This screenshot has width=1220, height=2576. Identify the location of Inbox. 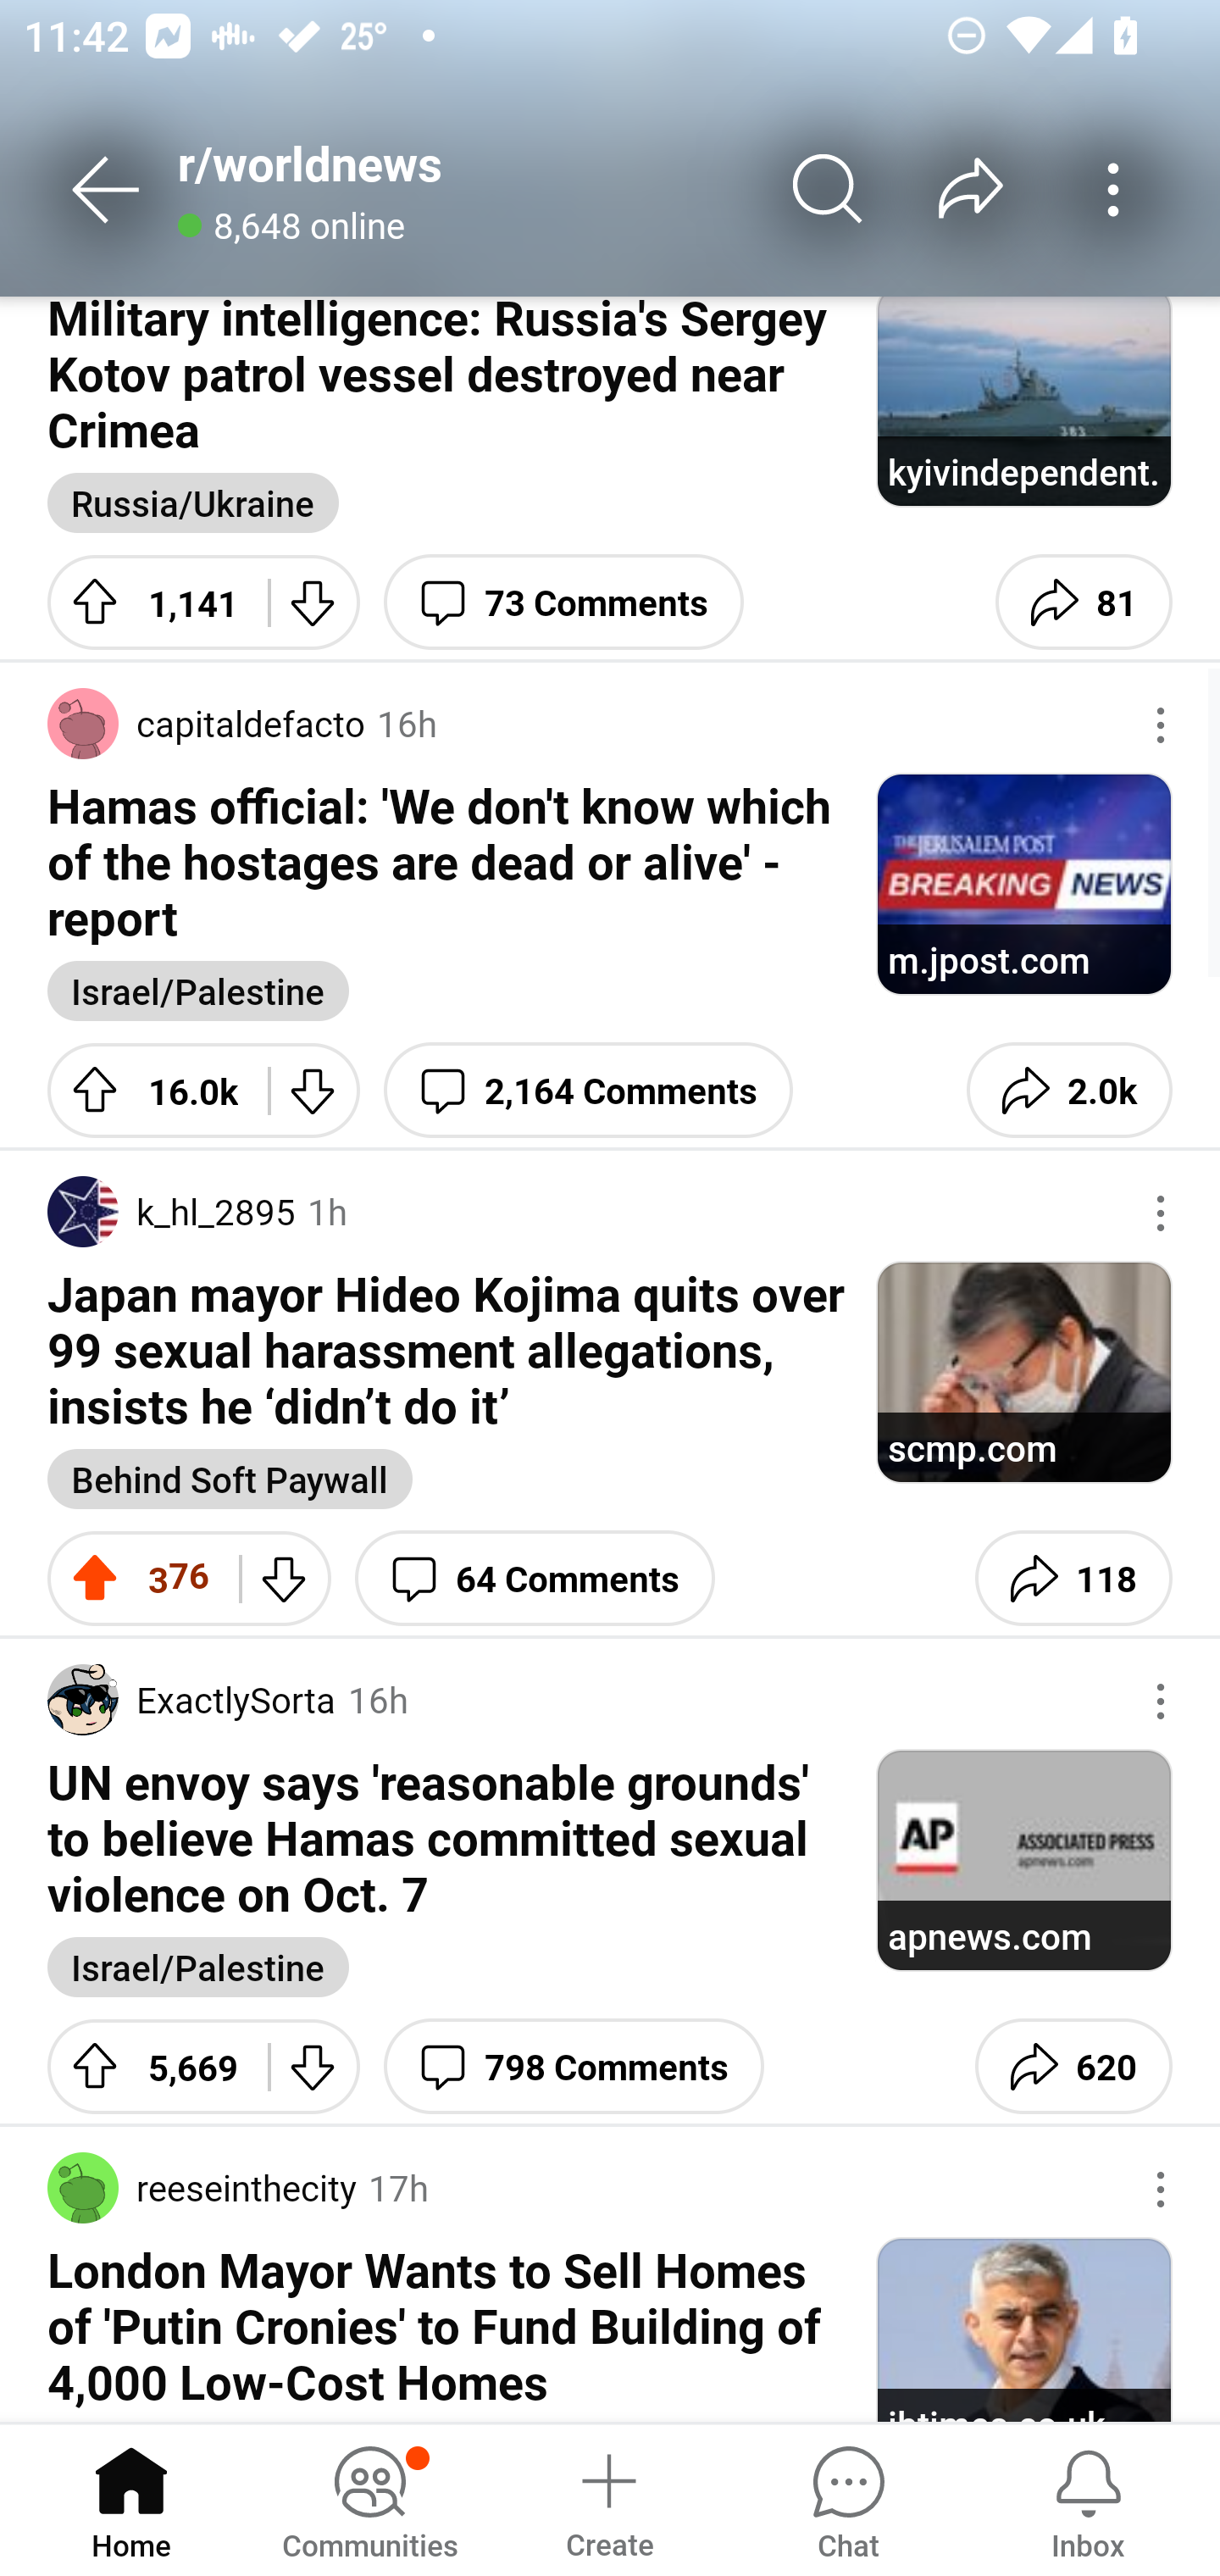
(1088, 2498).